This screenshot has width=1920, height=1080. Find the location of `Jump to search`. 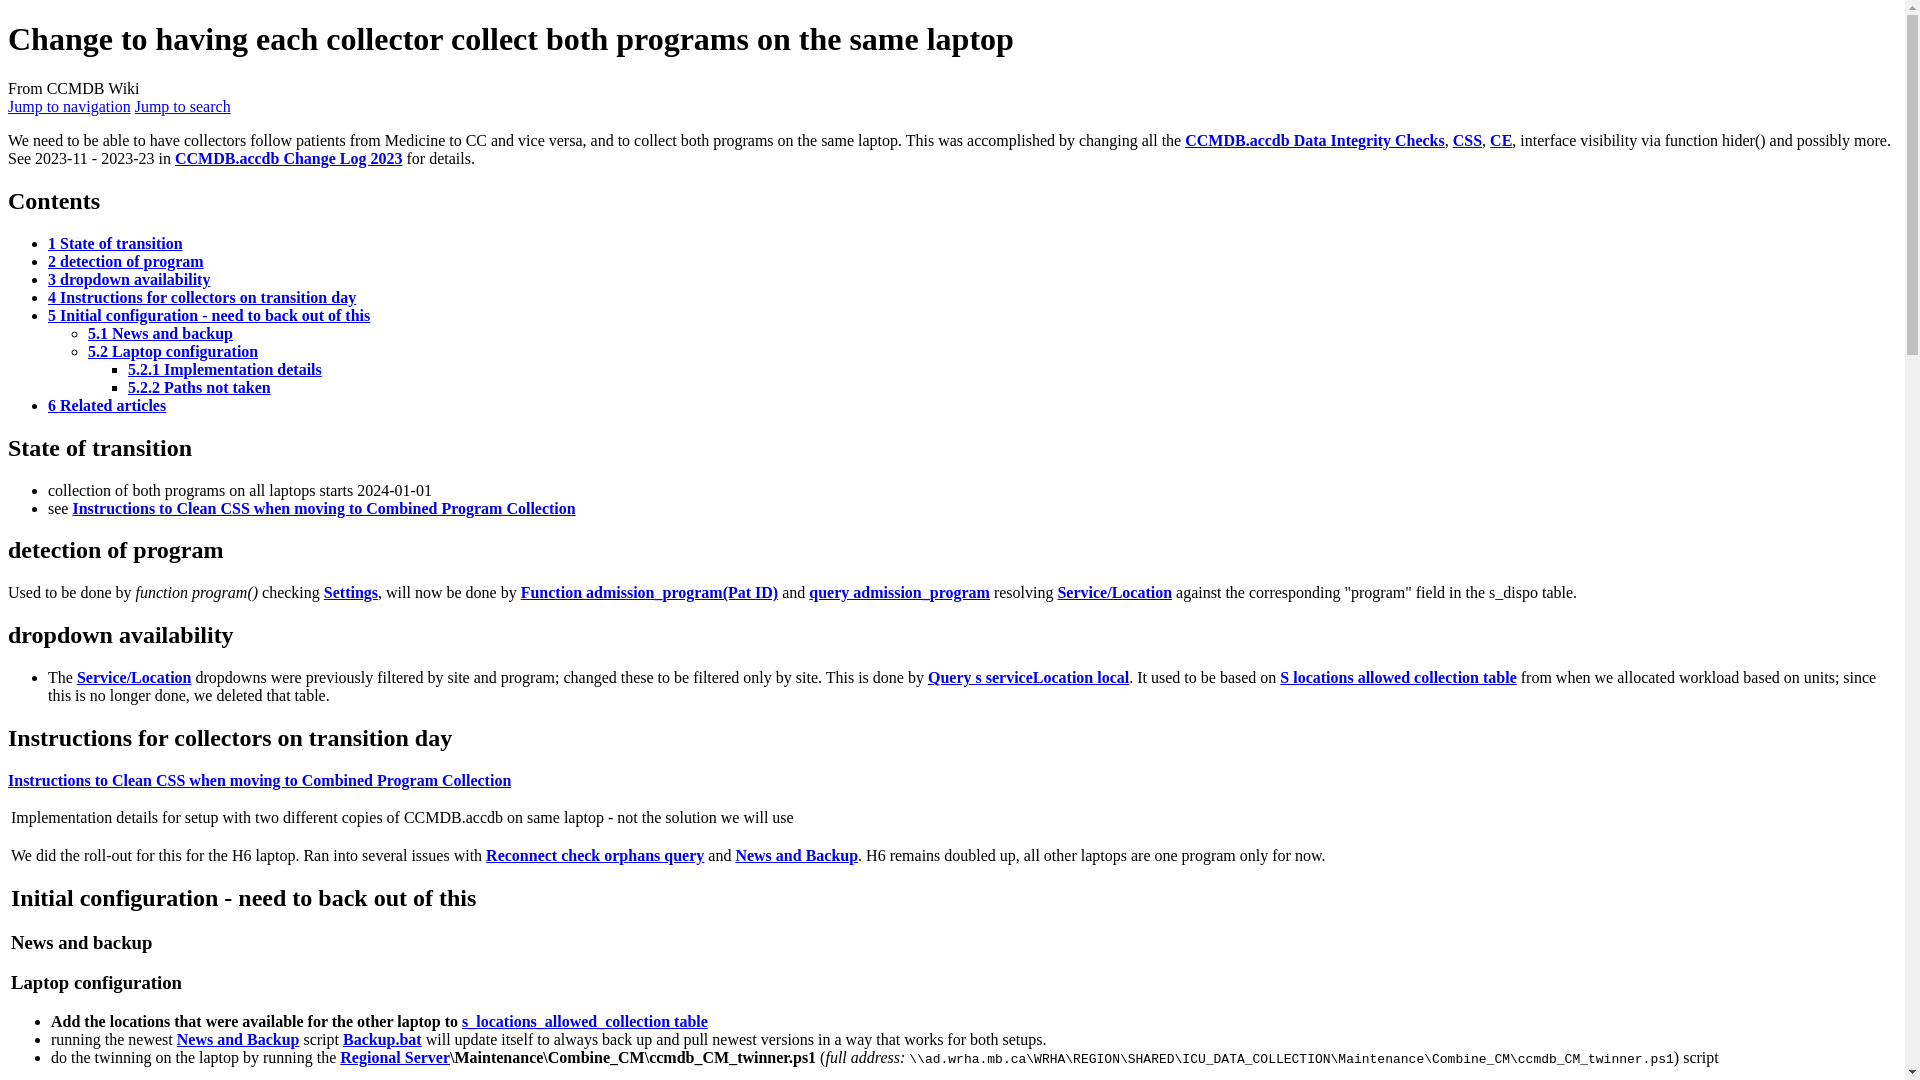

Jump to search is located at coordinates (182, 106).